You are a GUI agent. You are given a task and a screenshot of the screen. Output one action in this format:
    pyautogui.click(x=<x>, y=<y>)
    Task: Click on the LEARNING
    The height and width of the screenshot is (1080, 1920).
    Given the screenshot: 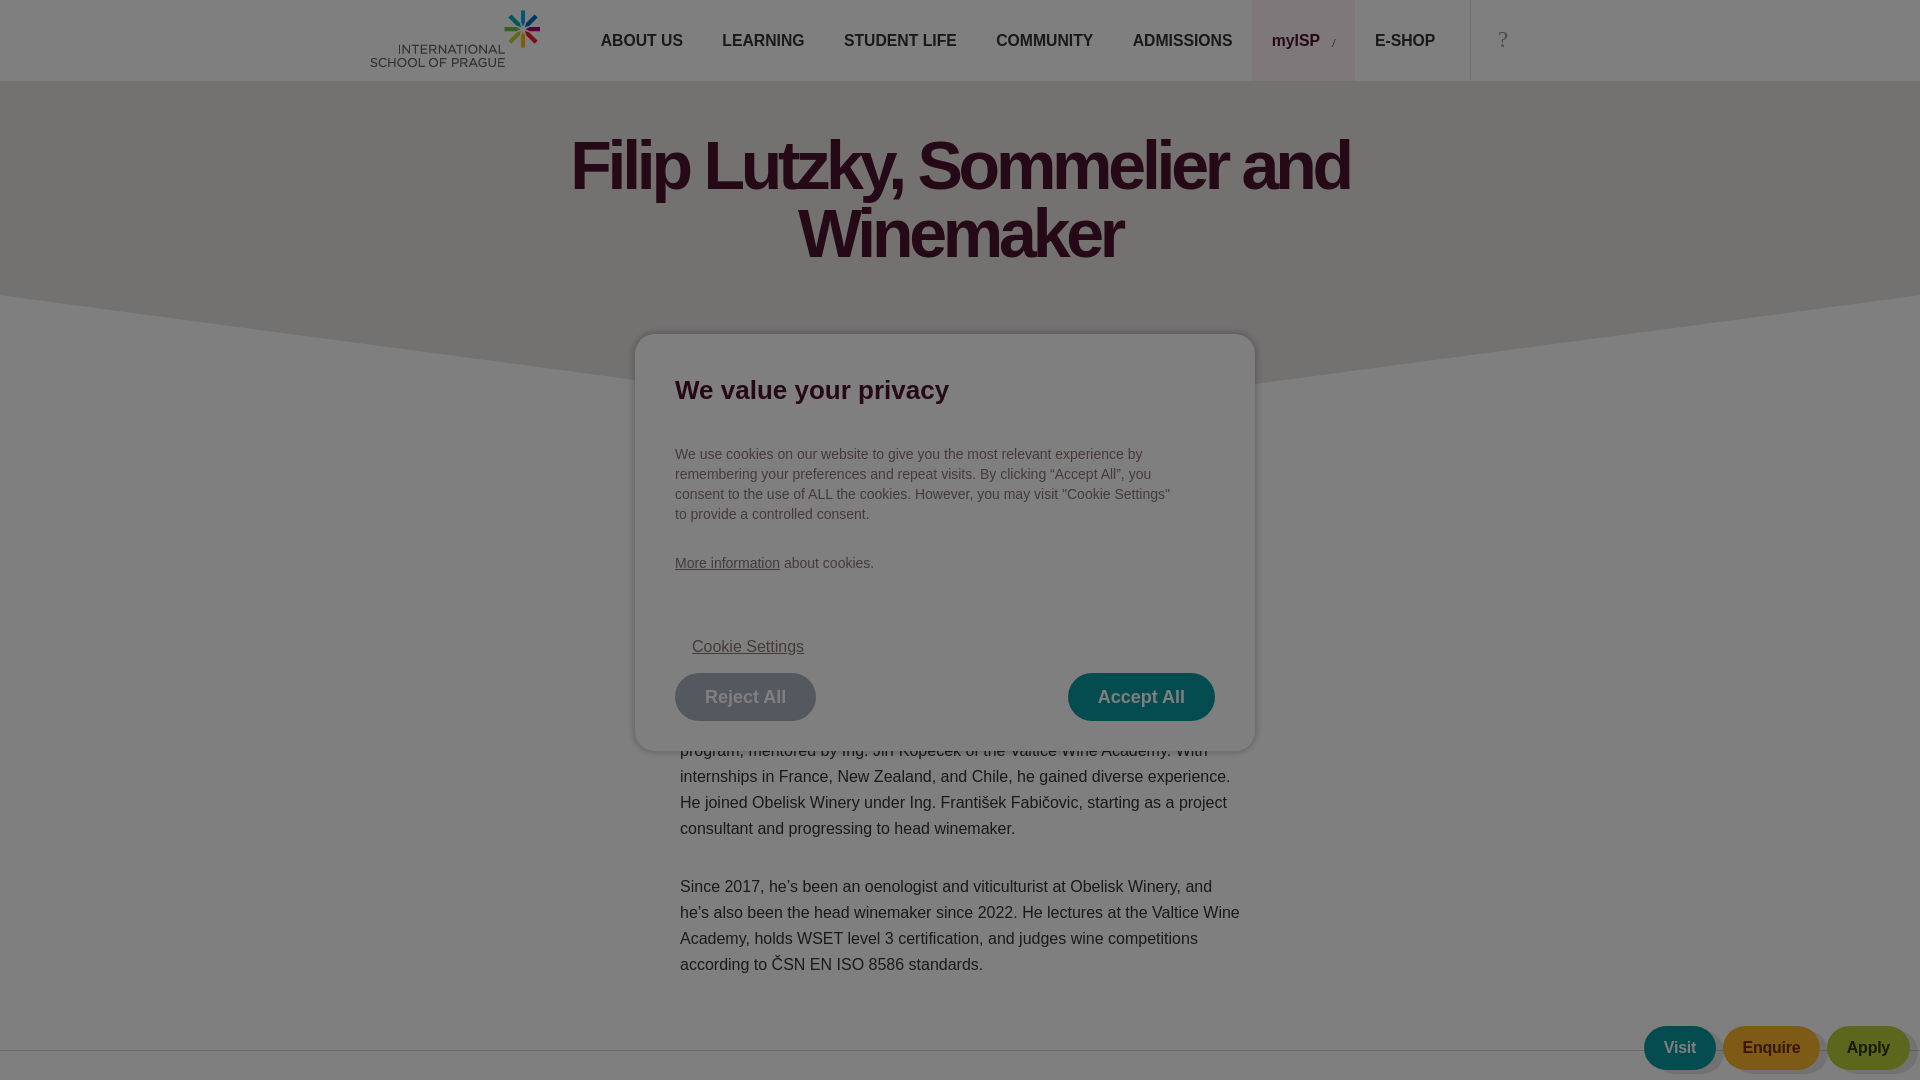 What is the action you would take?
    pyautogui.click(x=764, y=40)
    